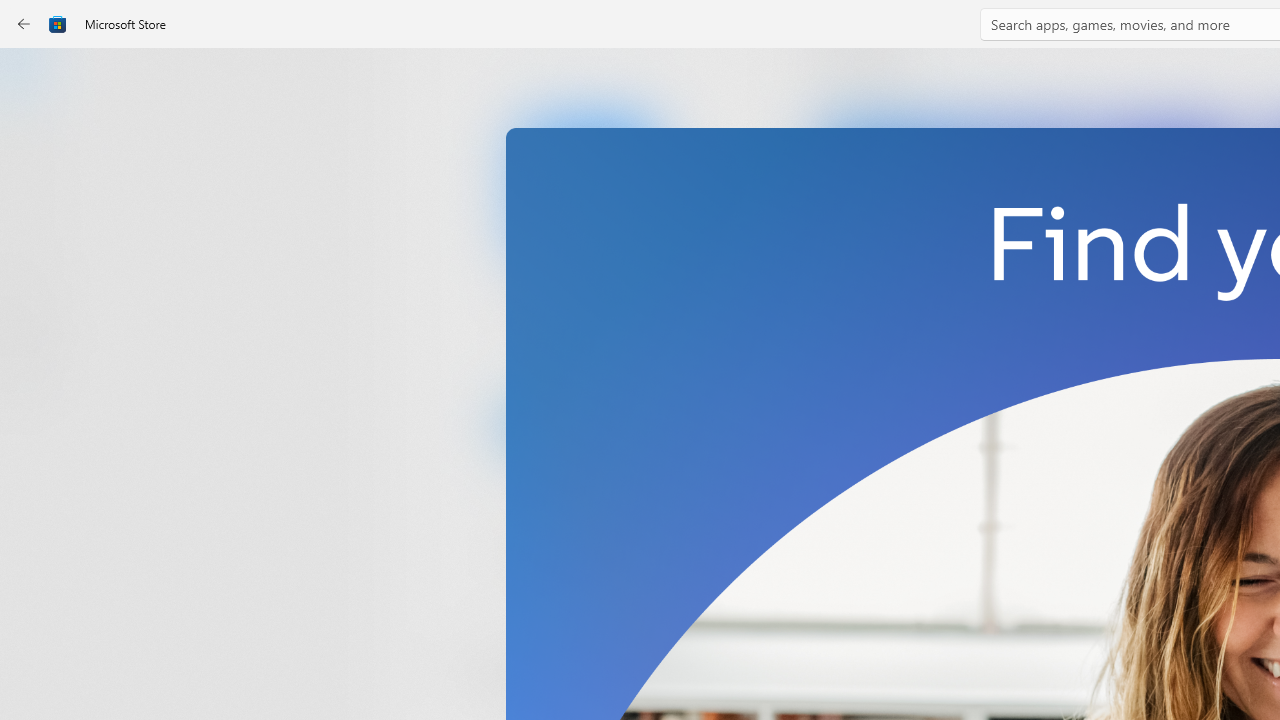 This screenshot has width=1280, height=720. What do you see at coordinates (586, 333) in the screenshot?
I see `LinkedIn` at bounding box center [586, 333].